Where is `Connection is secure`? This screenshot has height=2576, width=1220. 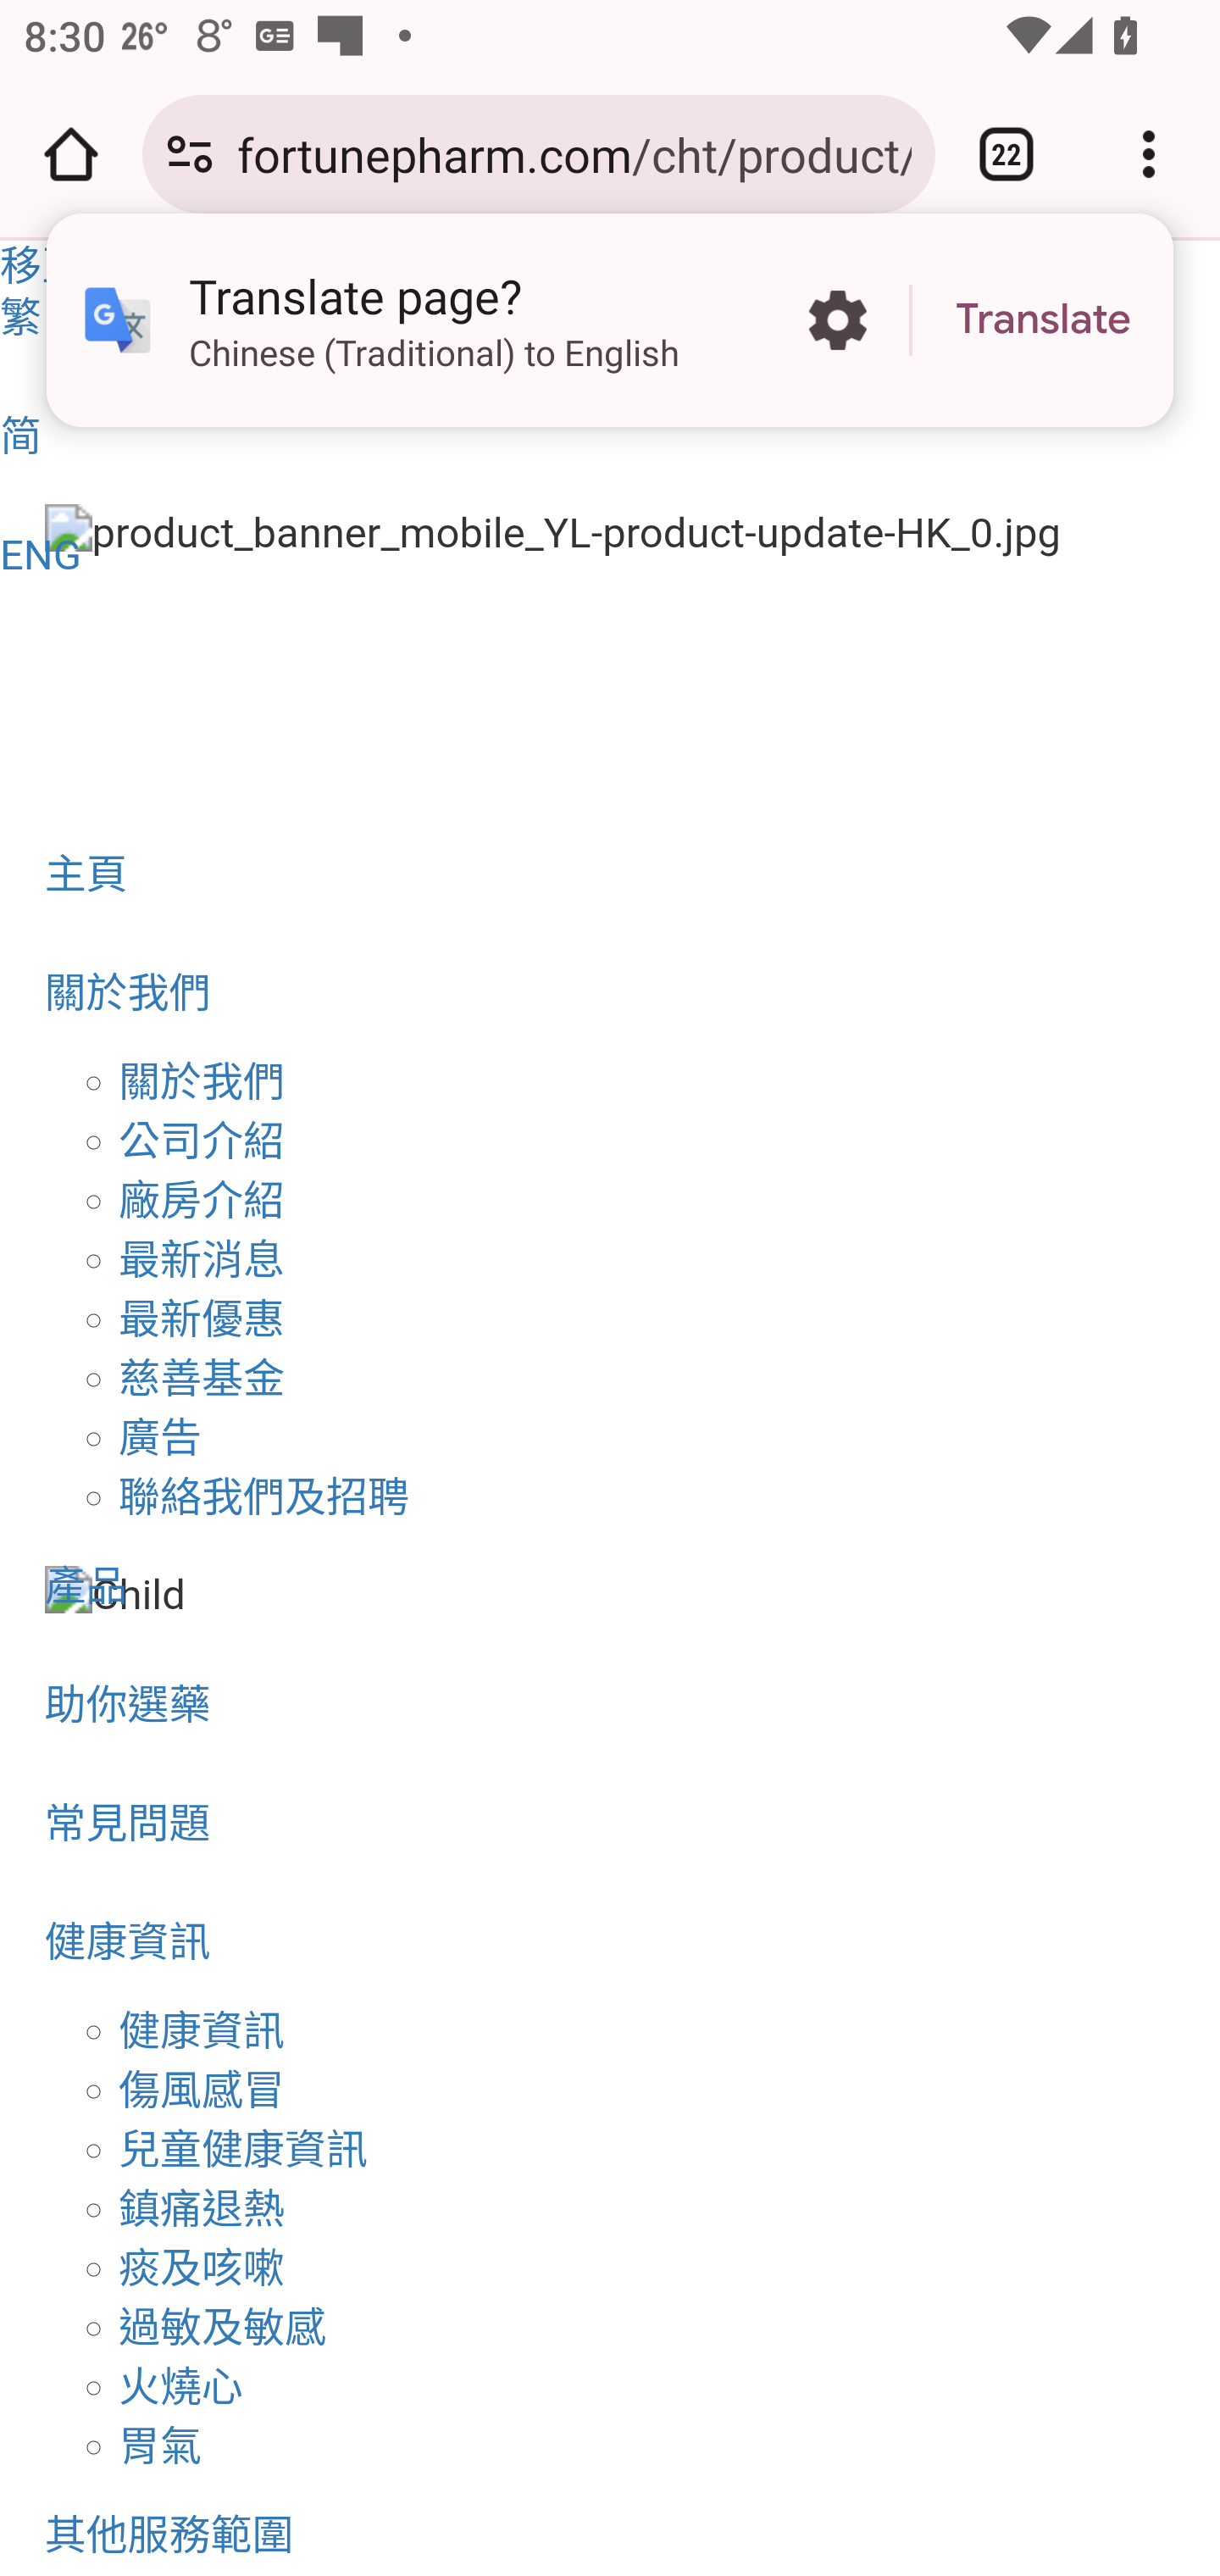 Connection is secure is located at coordinates (190, 154).